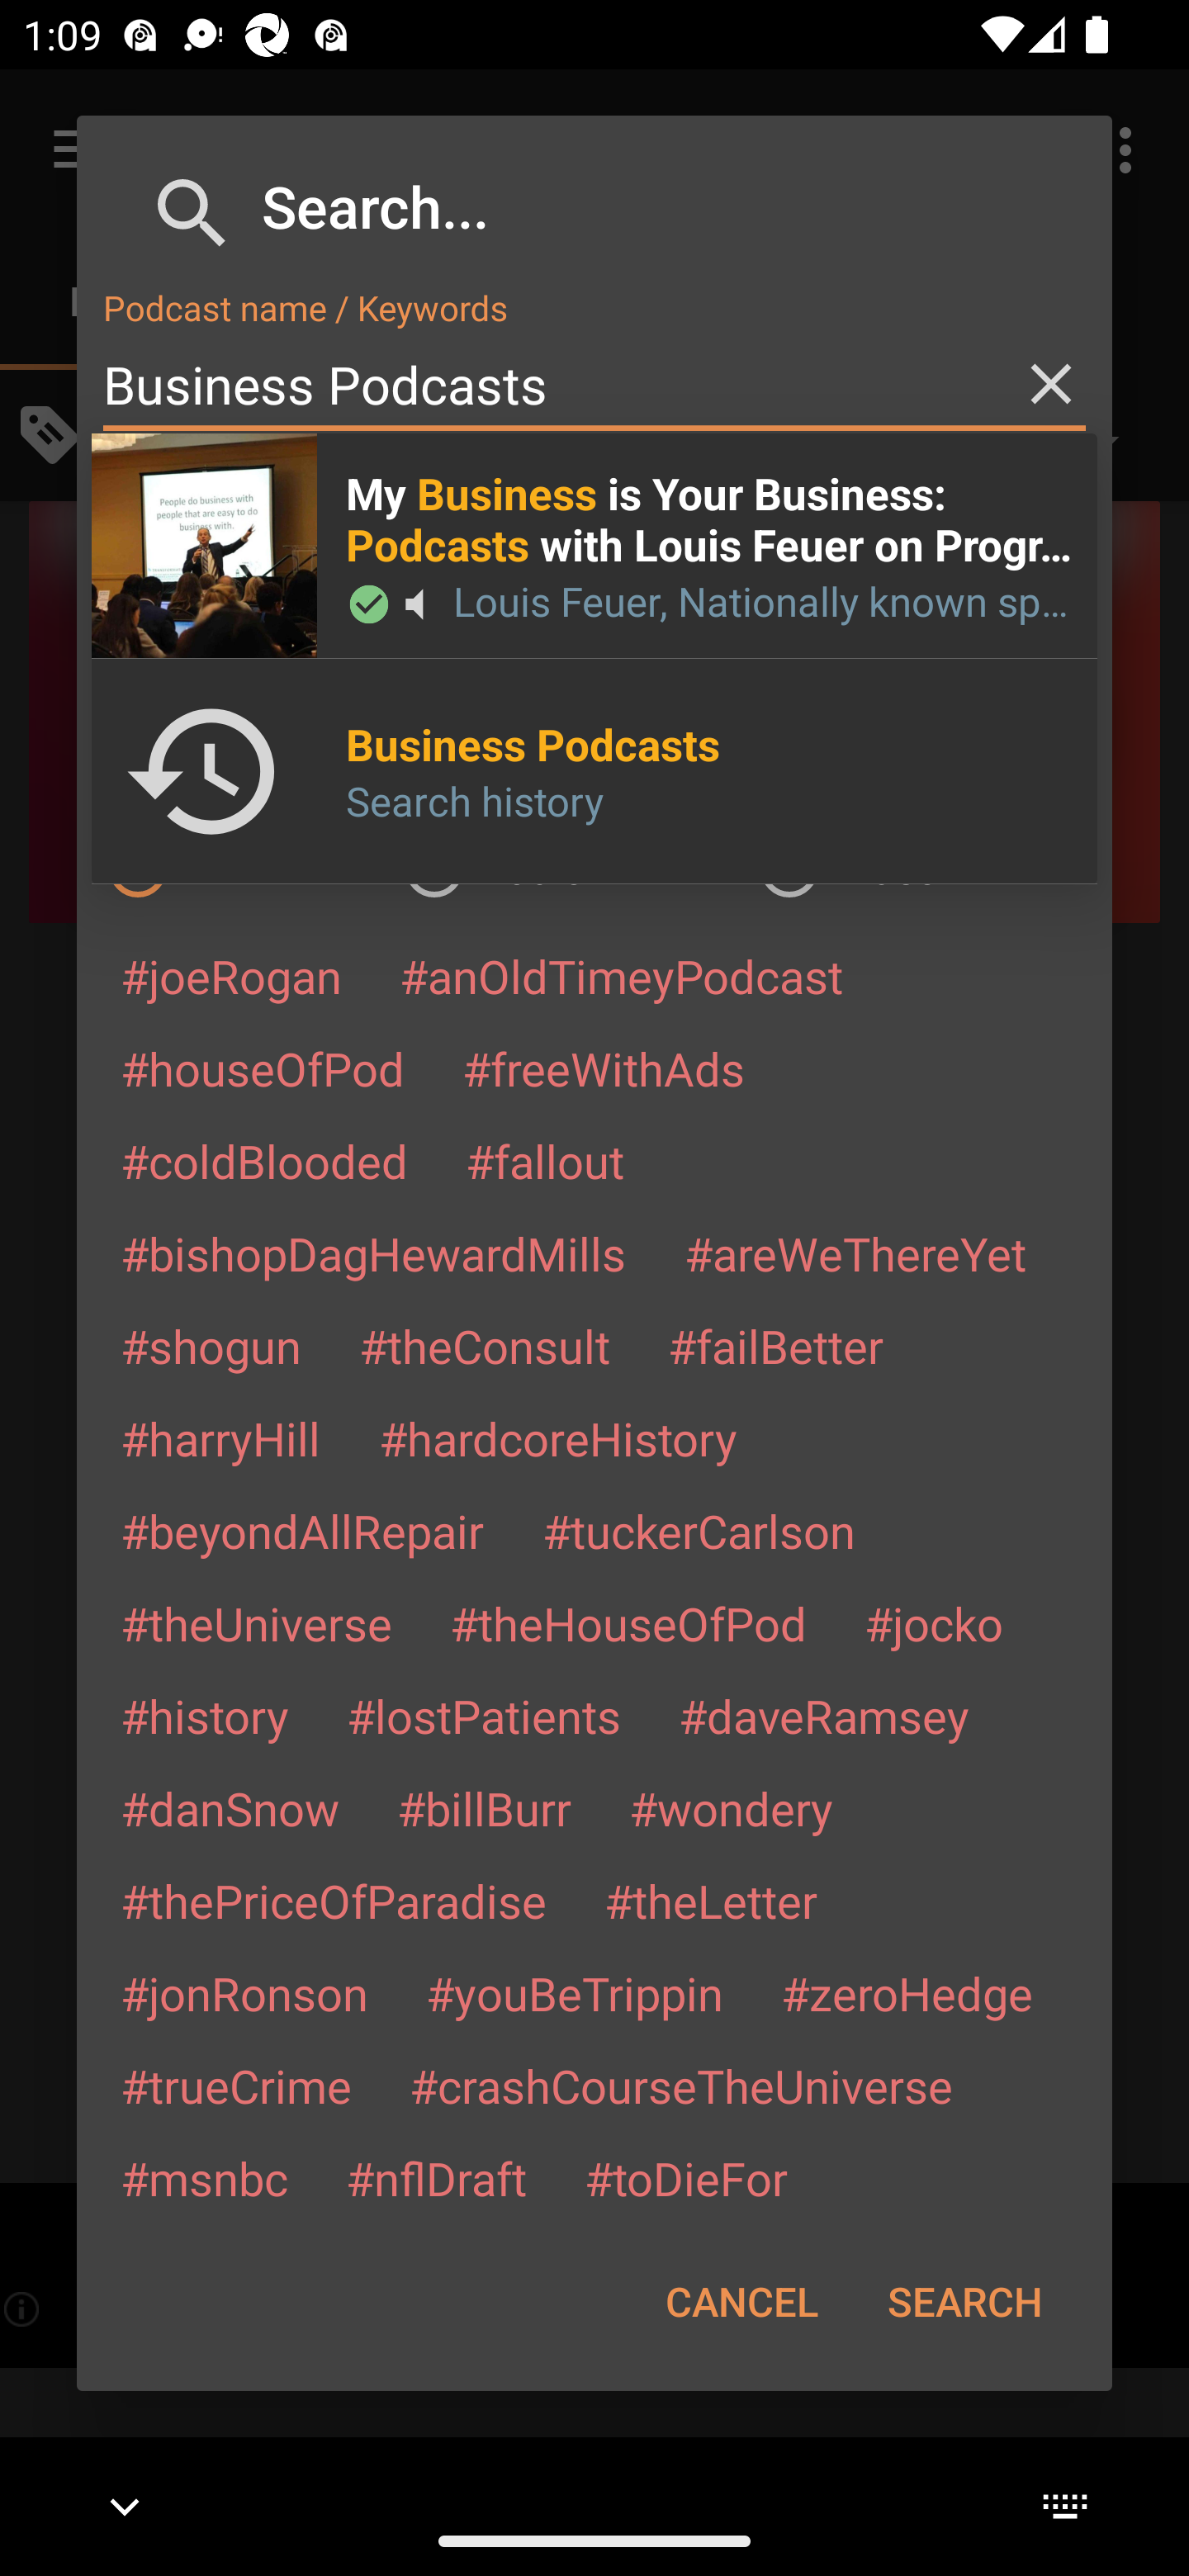 This screenshot has width=1189, height=2576. Describe the element at coordinates (231, 976) in the screenshot. I see `#joeRogan` at that location.